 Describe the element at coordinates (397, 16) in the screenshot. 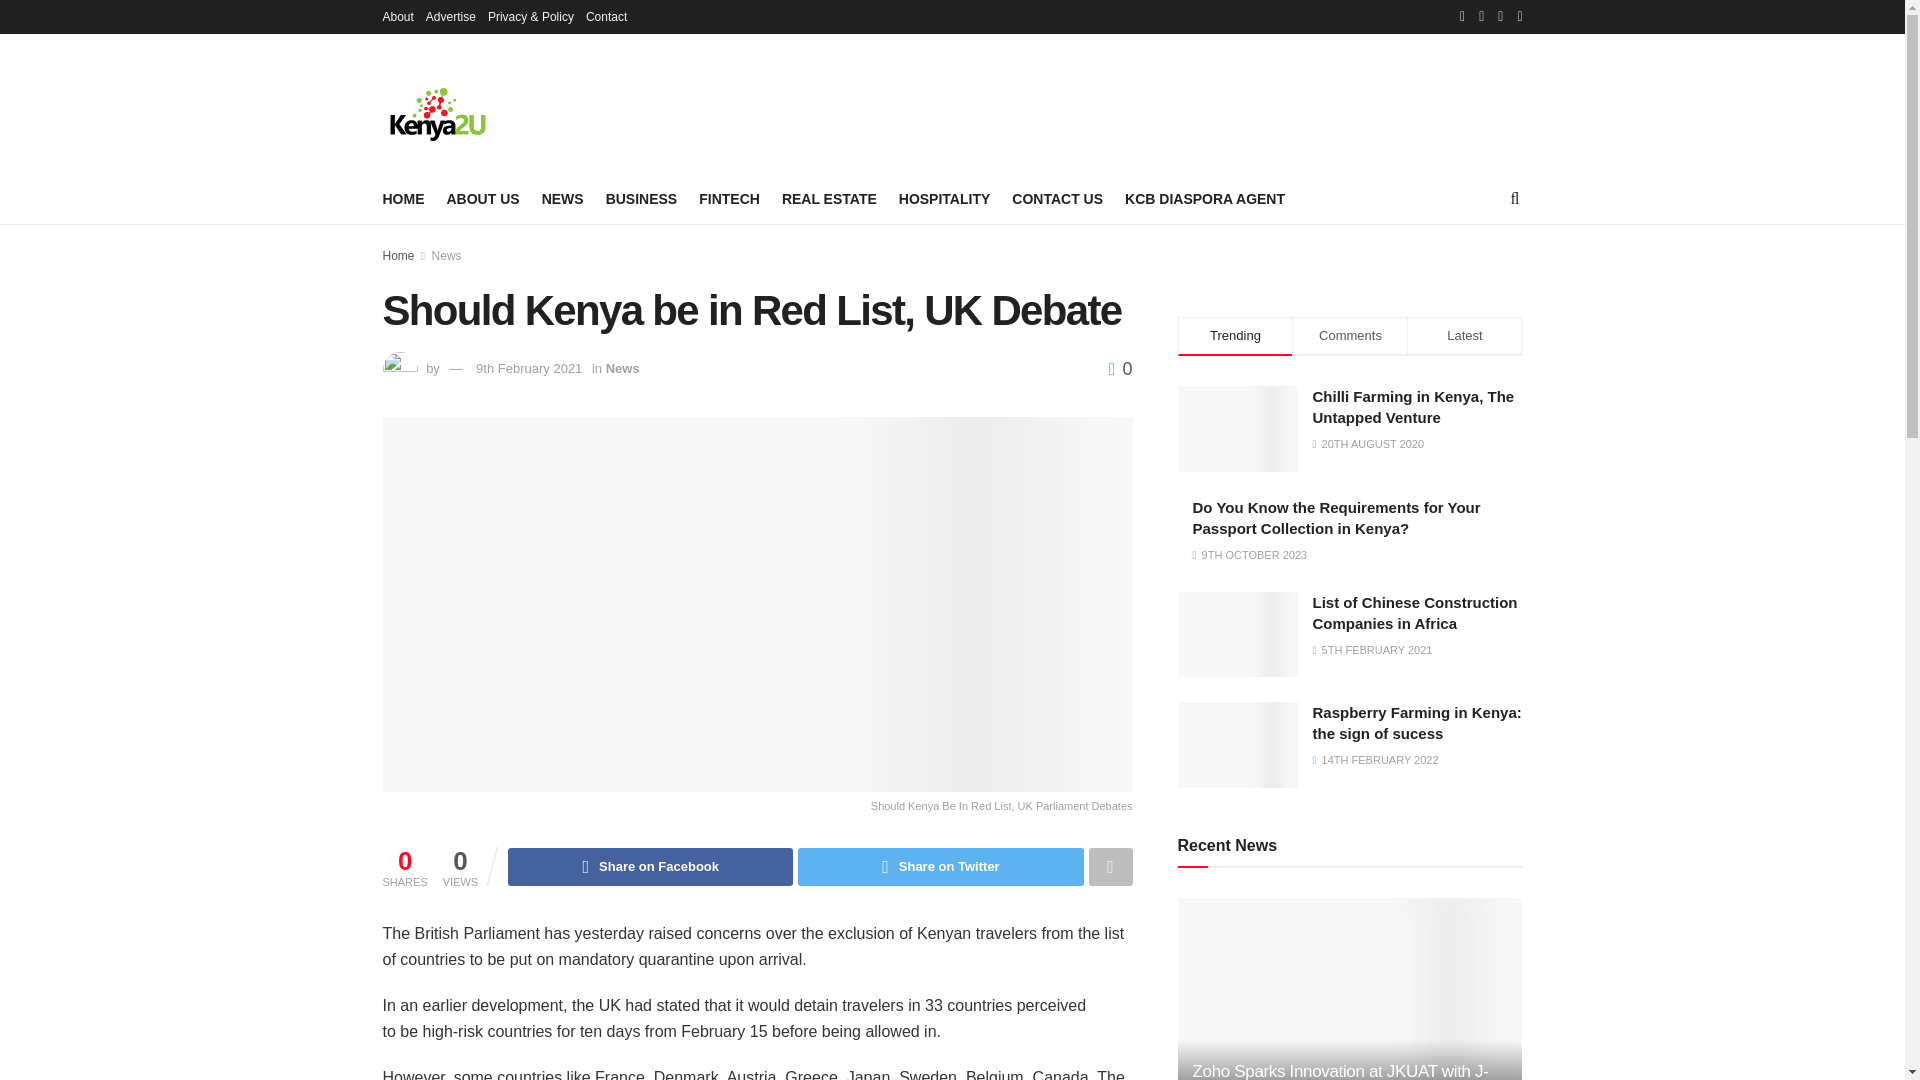

I see `About` at that location.